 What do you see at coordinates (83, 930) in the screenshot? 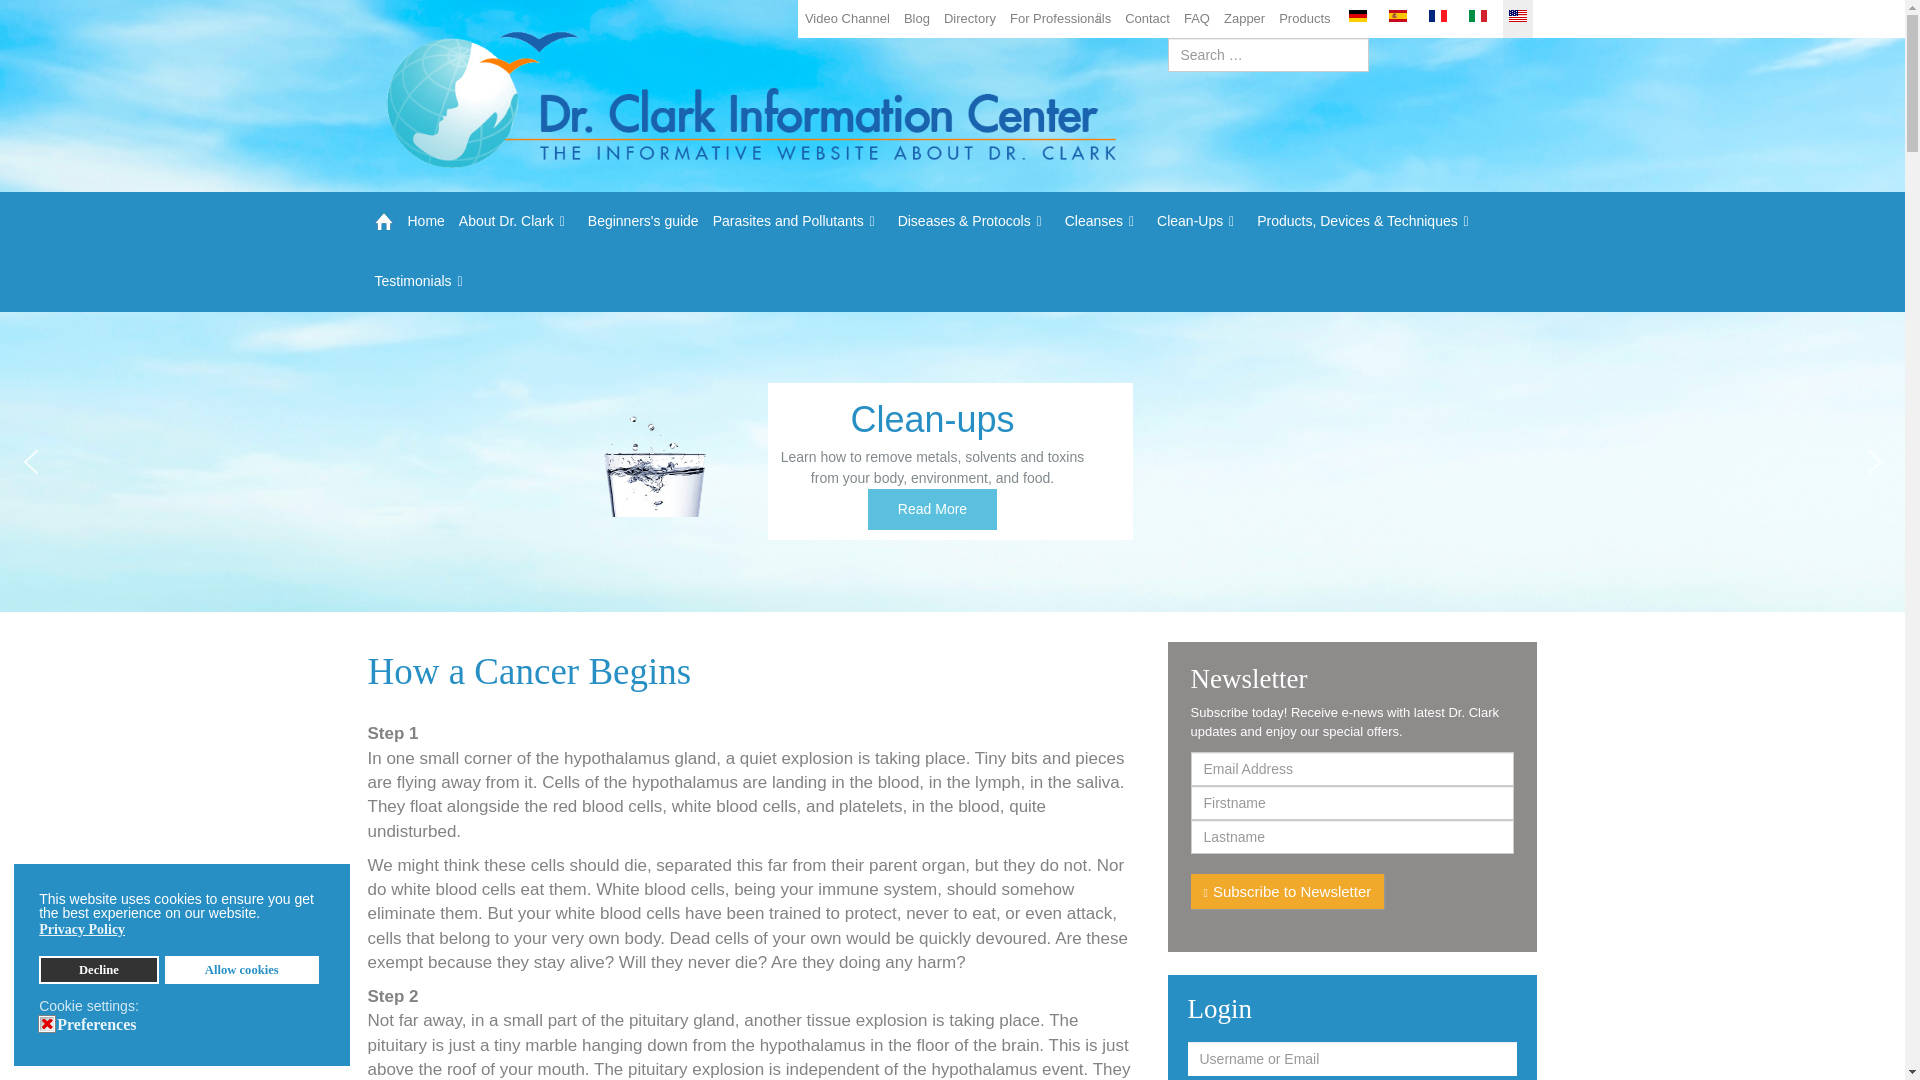
I see `Privacy Policy` at bounding box center [83, 930].